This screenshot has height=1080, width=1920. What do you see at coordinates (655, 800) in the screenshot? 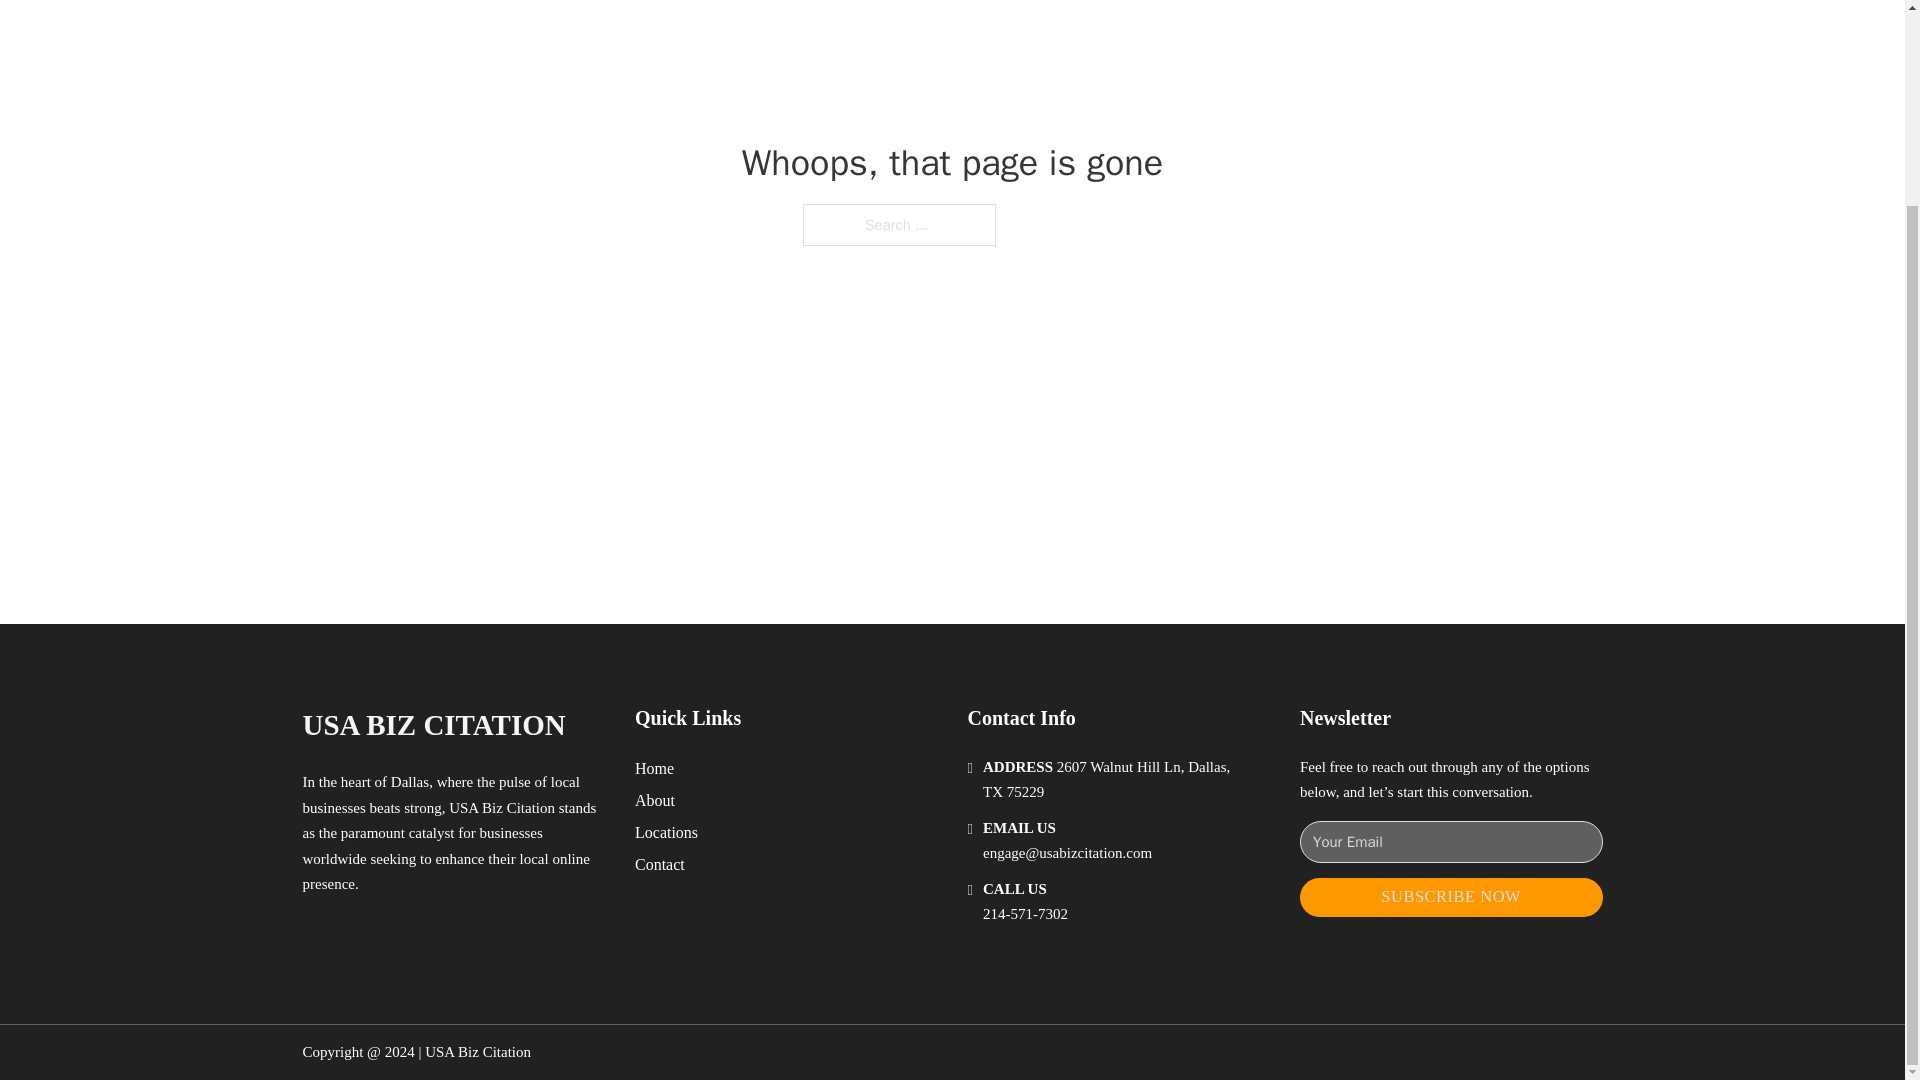
I see `About` at bounding box center [655, 800].